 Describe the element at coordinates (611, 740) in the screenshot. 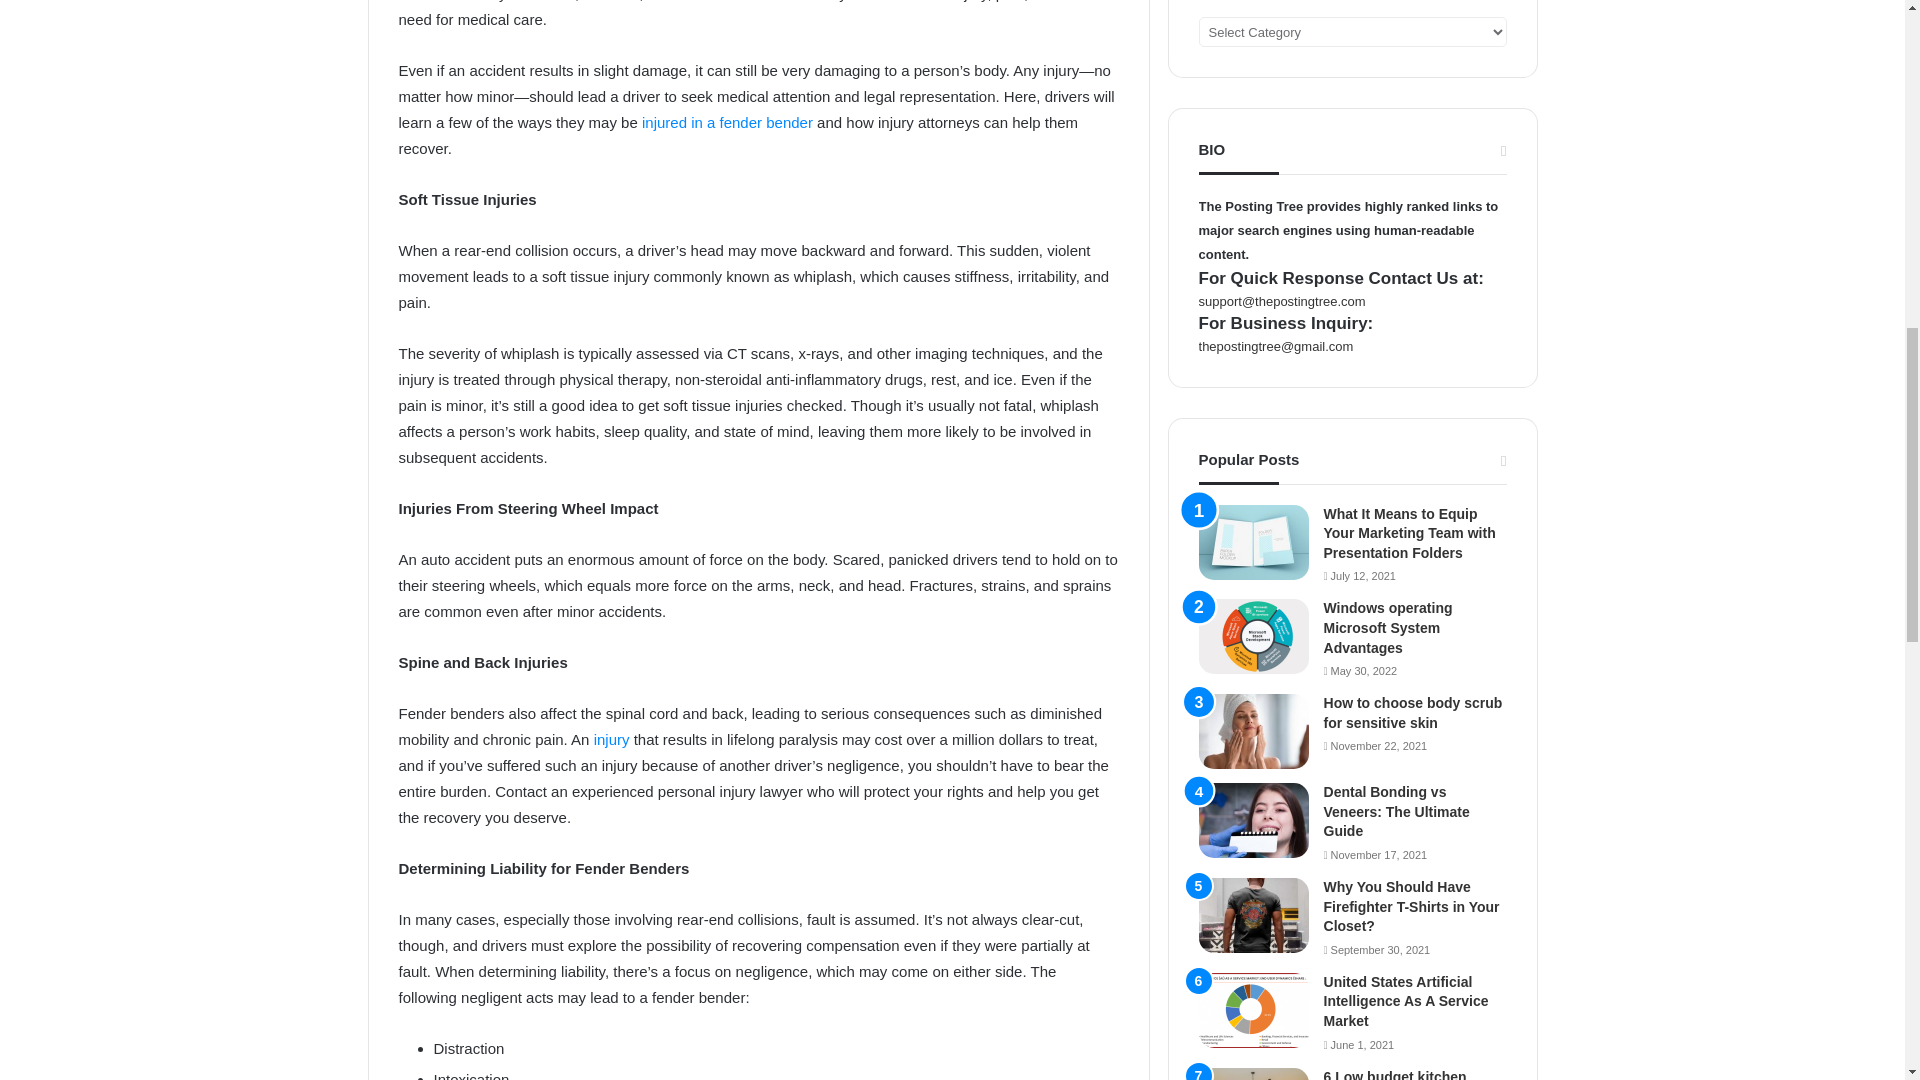

I see `injury` at that location.